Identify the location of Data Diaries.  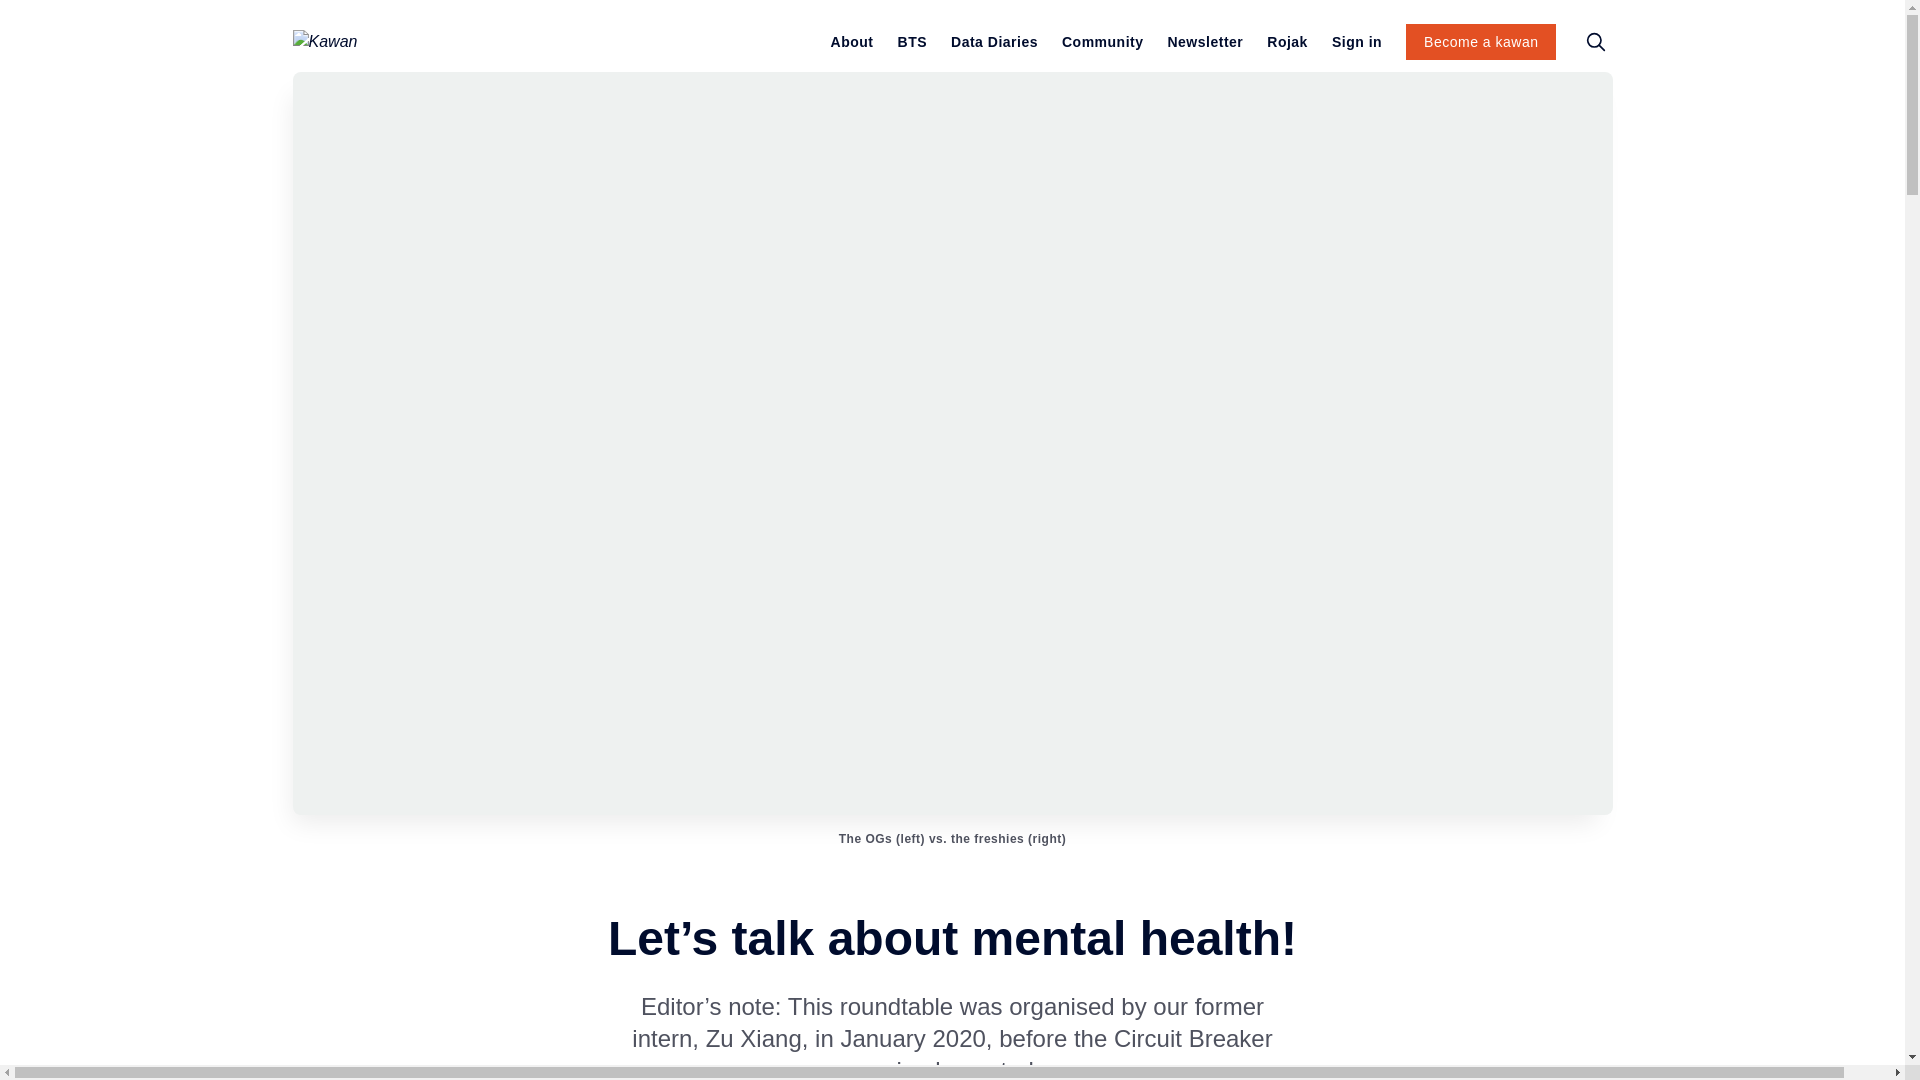
(994, 42).